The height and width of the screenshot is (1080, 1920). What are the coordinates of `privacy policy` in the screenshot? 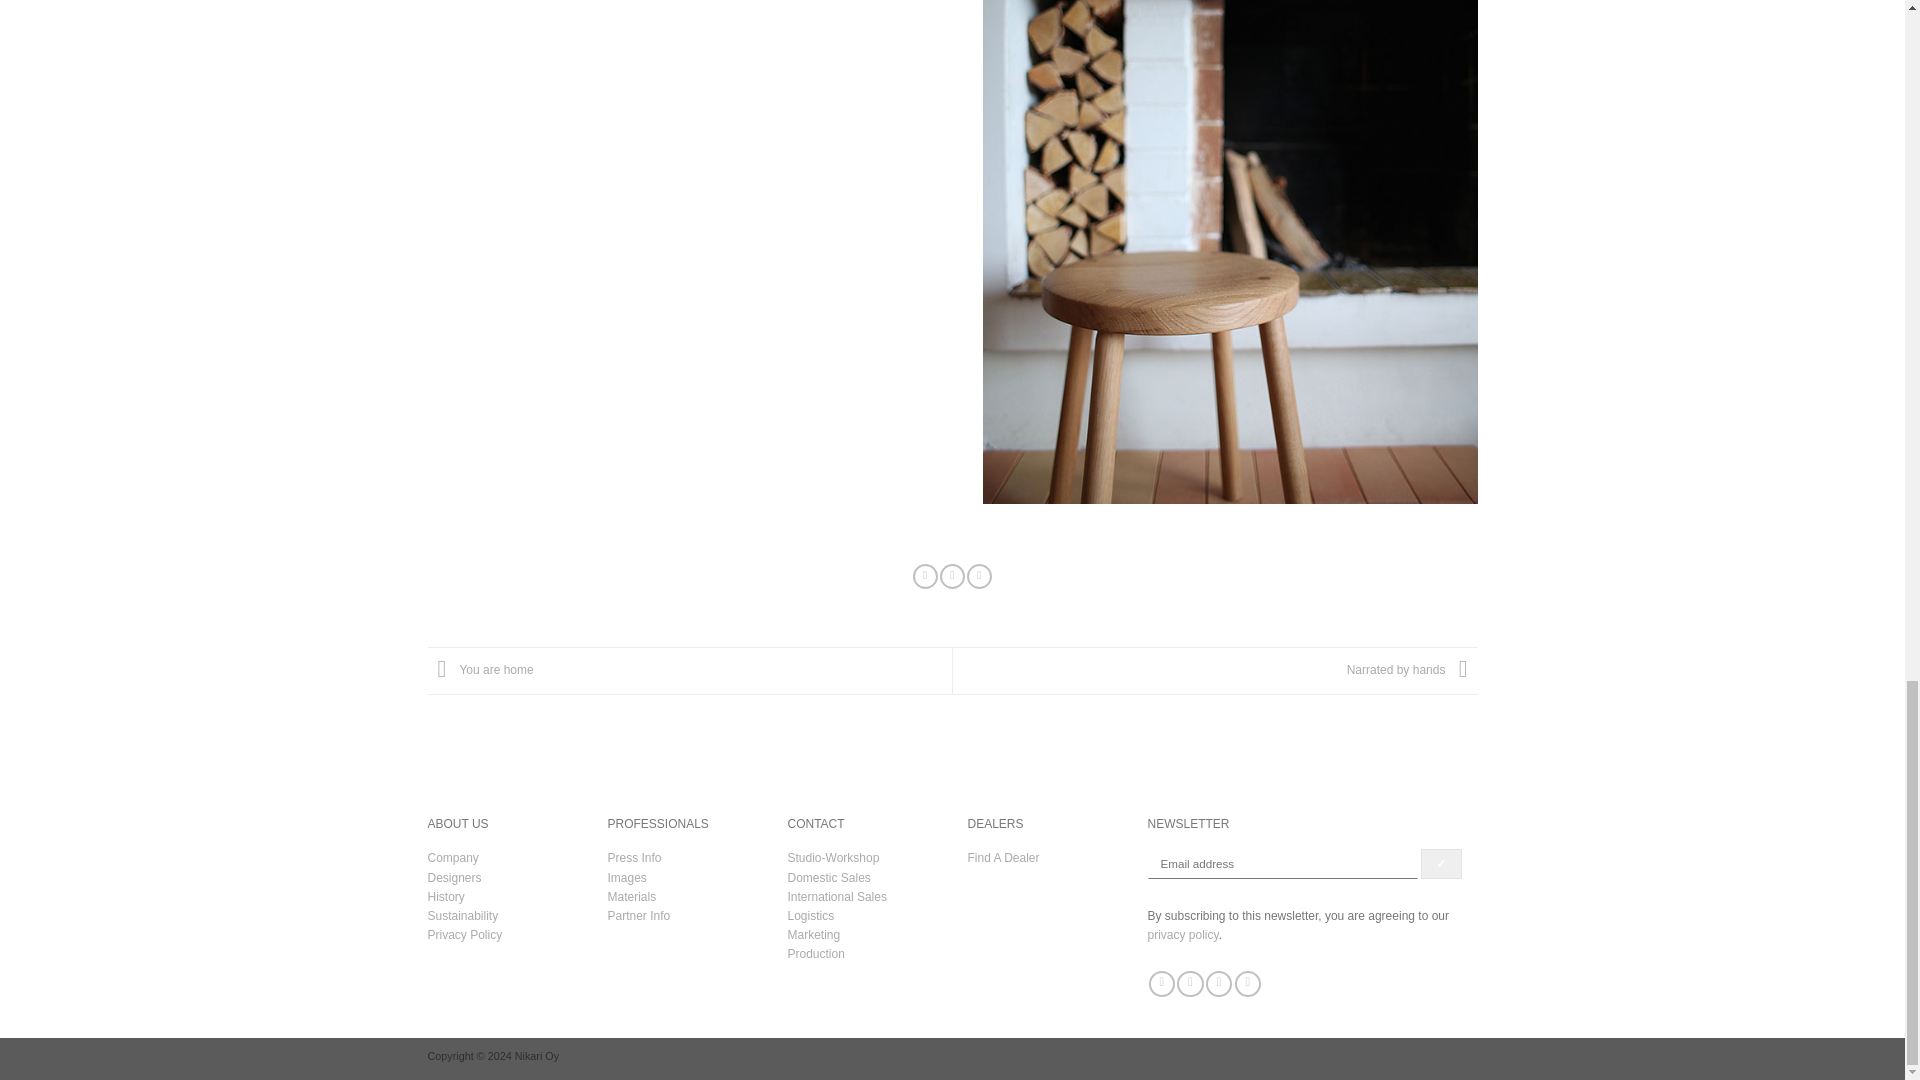 It's located at (1184, 934).